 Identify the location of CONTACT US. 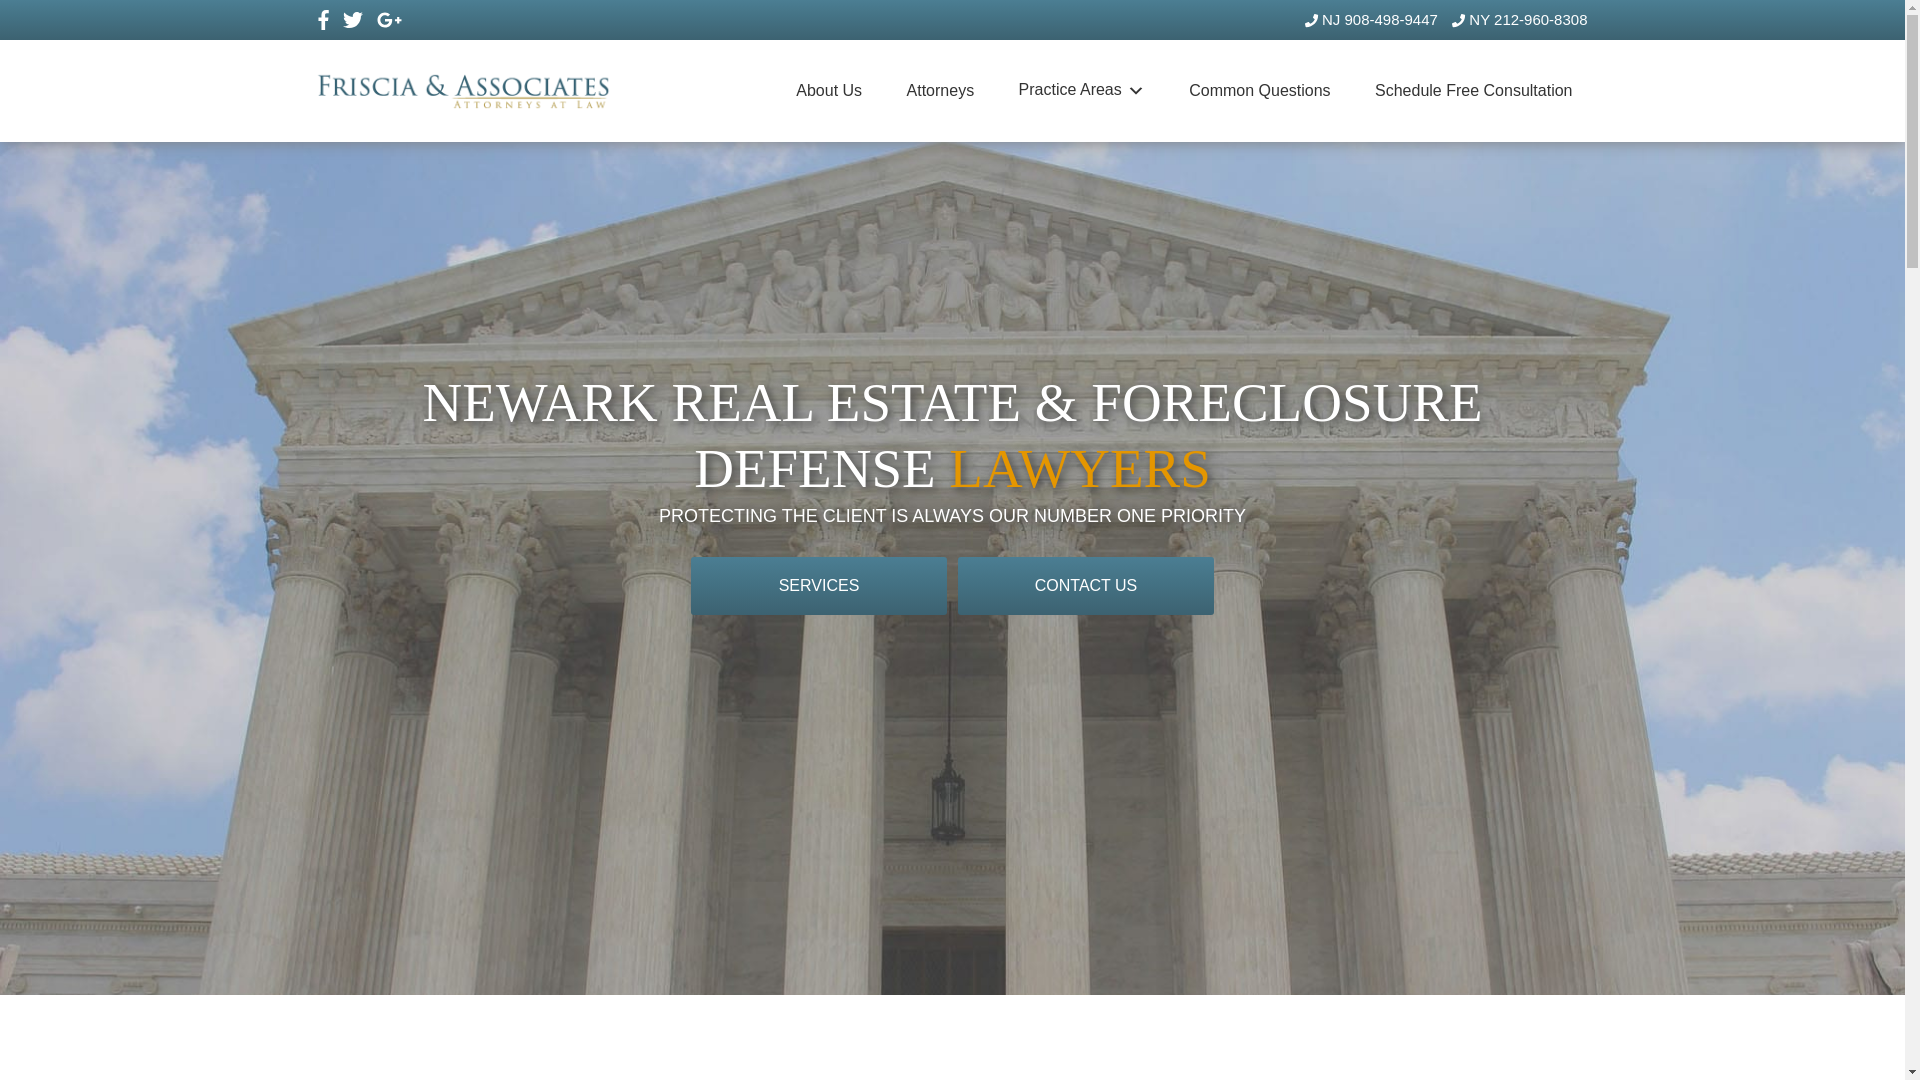
(1086, 586).